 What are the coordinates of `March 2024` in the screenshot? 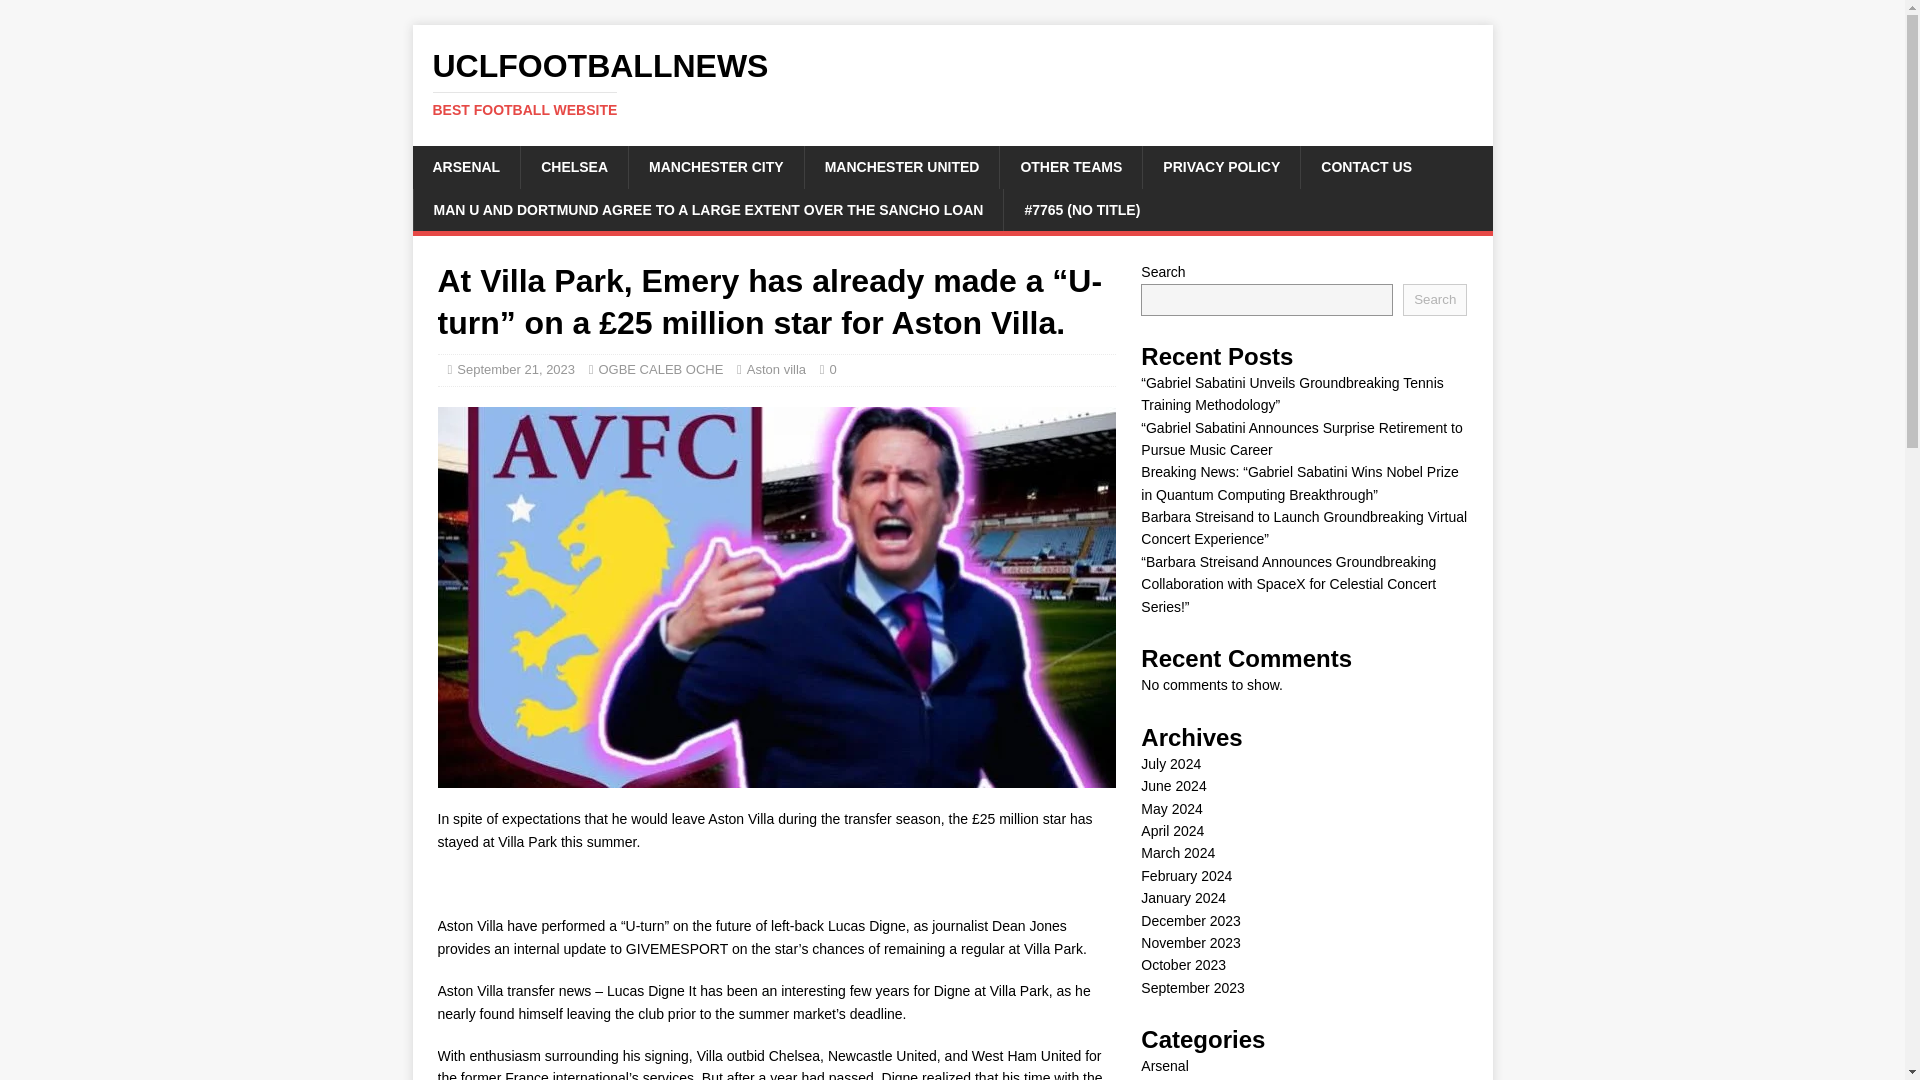 It's located at (1178, 852).